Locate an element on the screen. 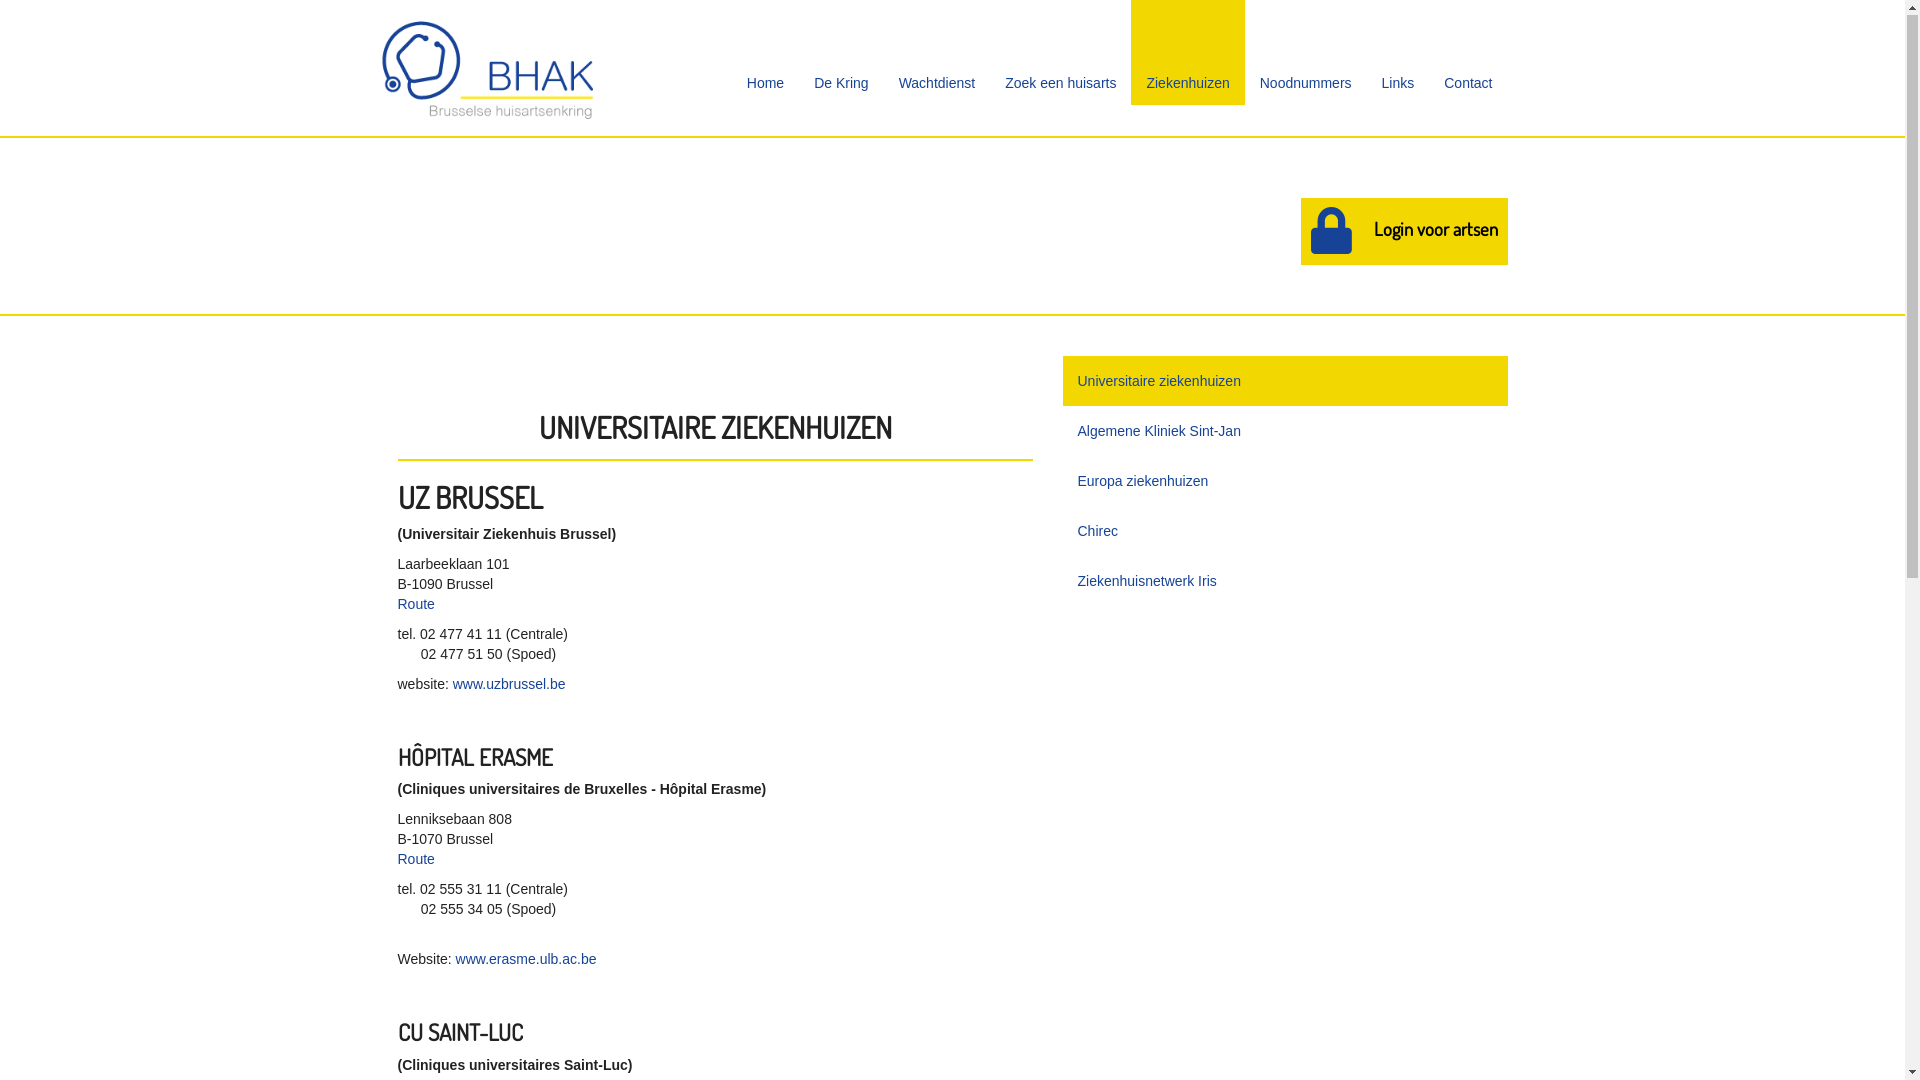  www.erasme.ulb.ac.be is located at coordinates (526, 960).